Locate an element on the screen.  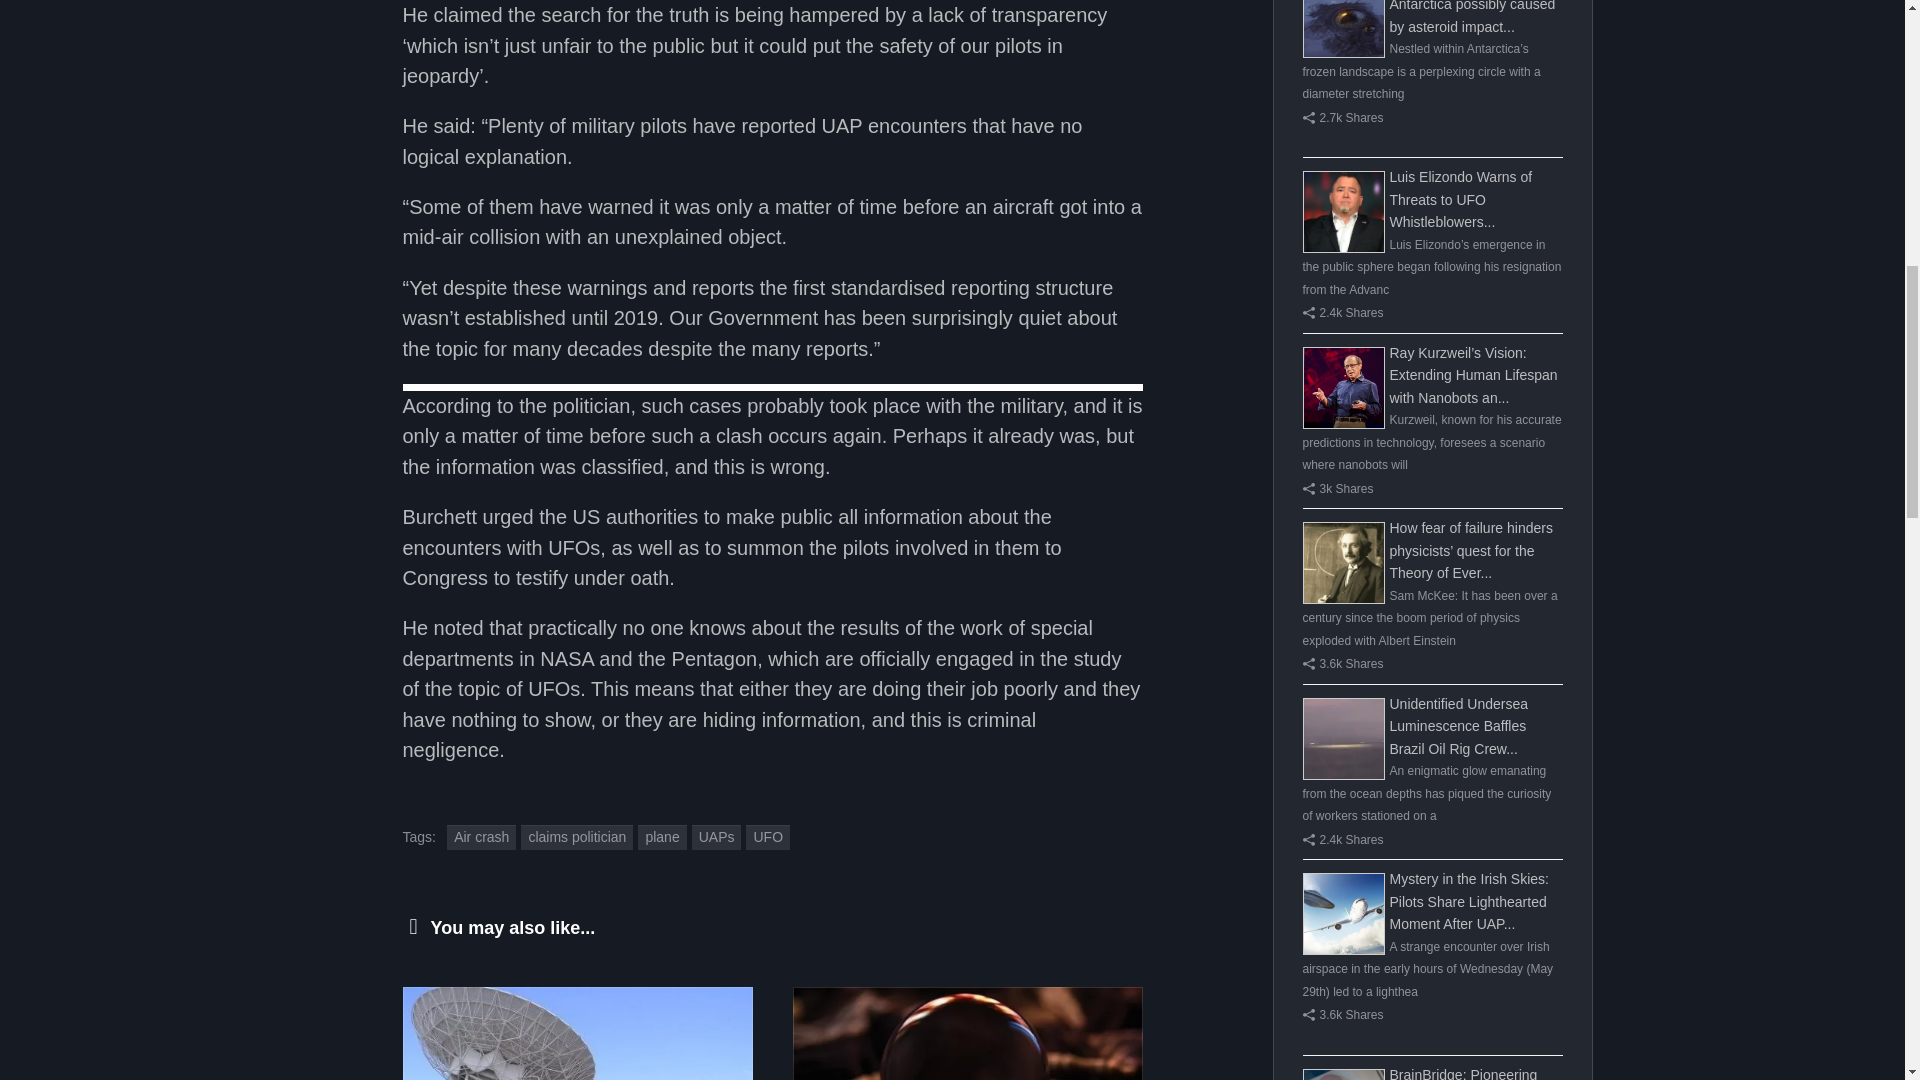
UFO is located at coordinates (768, 837).